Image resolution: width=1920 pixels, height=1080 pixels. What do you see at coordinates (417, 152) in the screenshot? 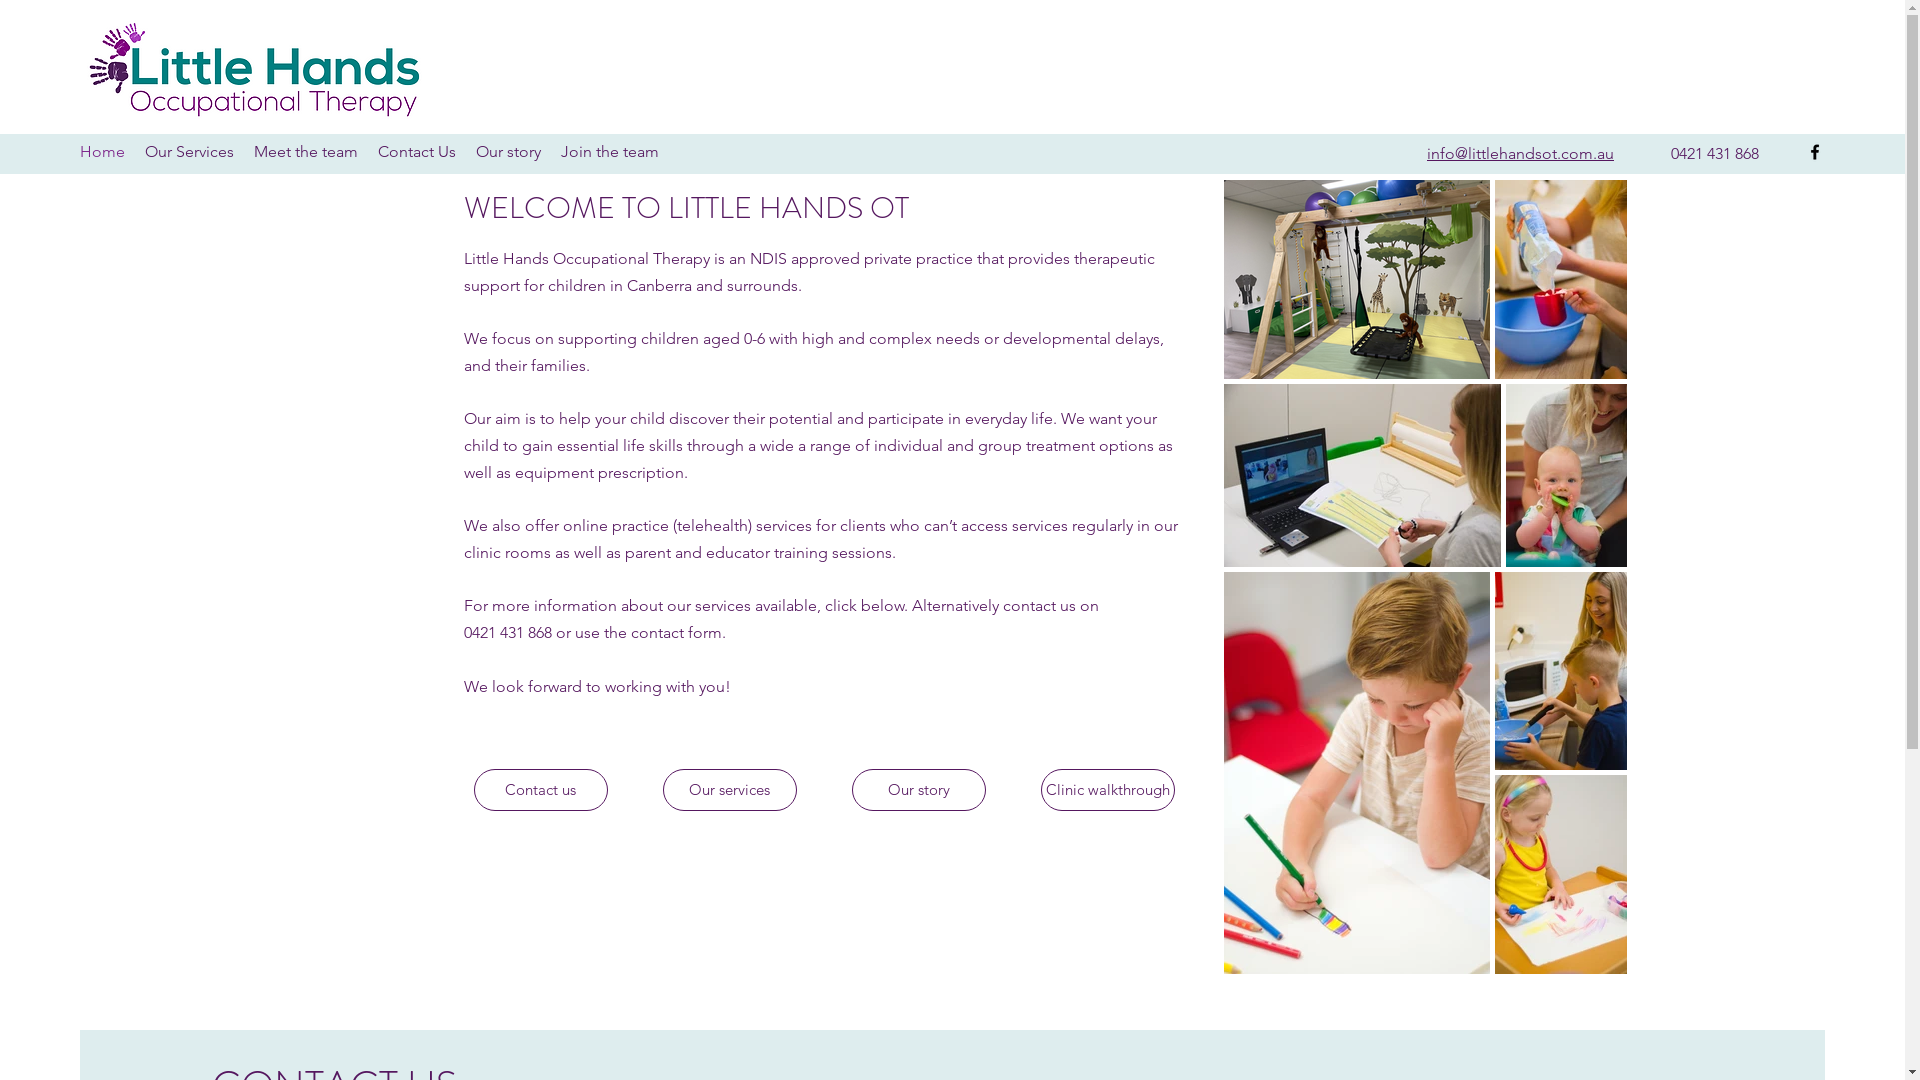
I see `Contact Us` at bounding box center [417, 152].